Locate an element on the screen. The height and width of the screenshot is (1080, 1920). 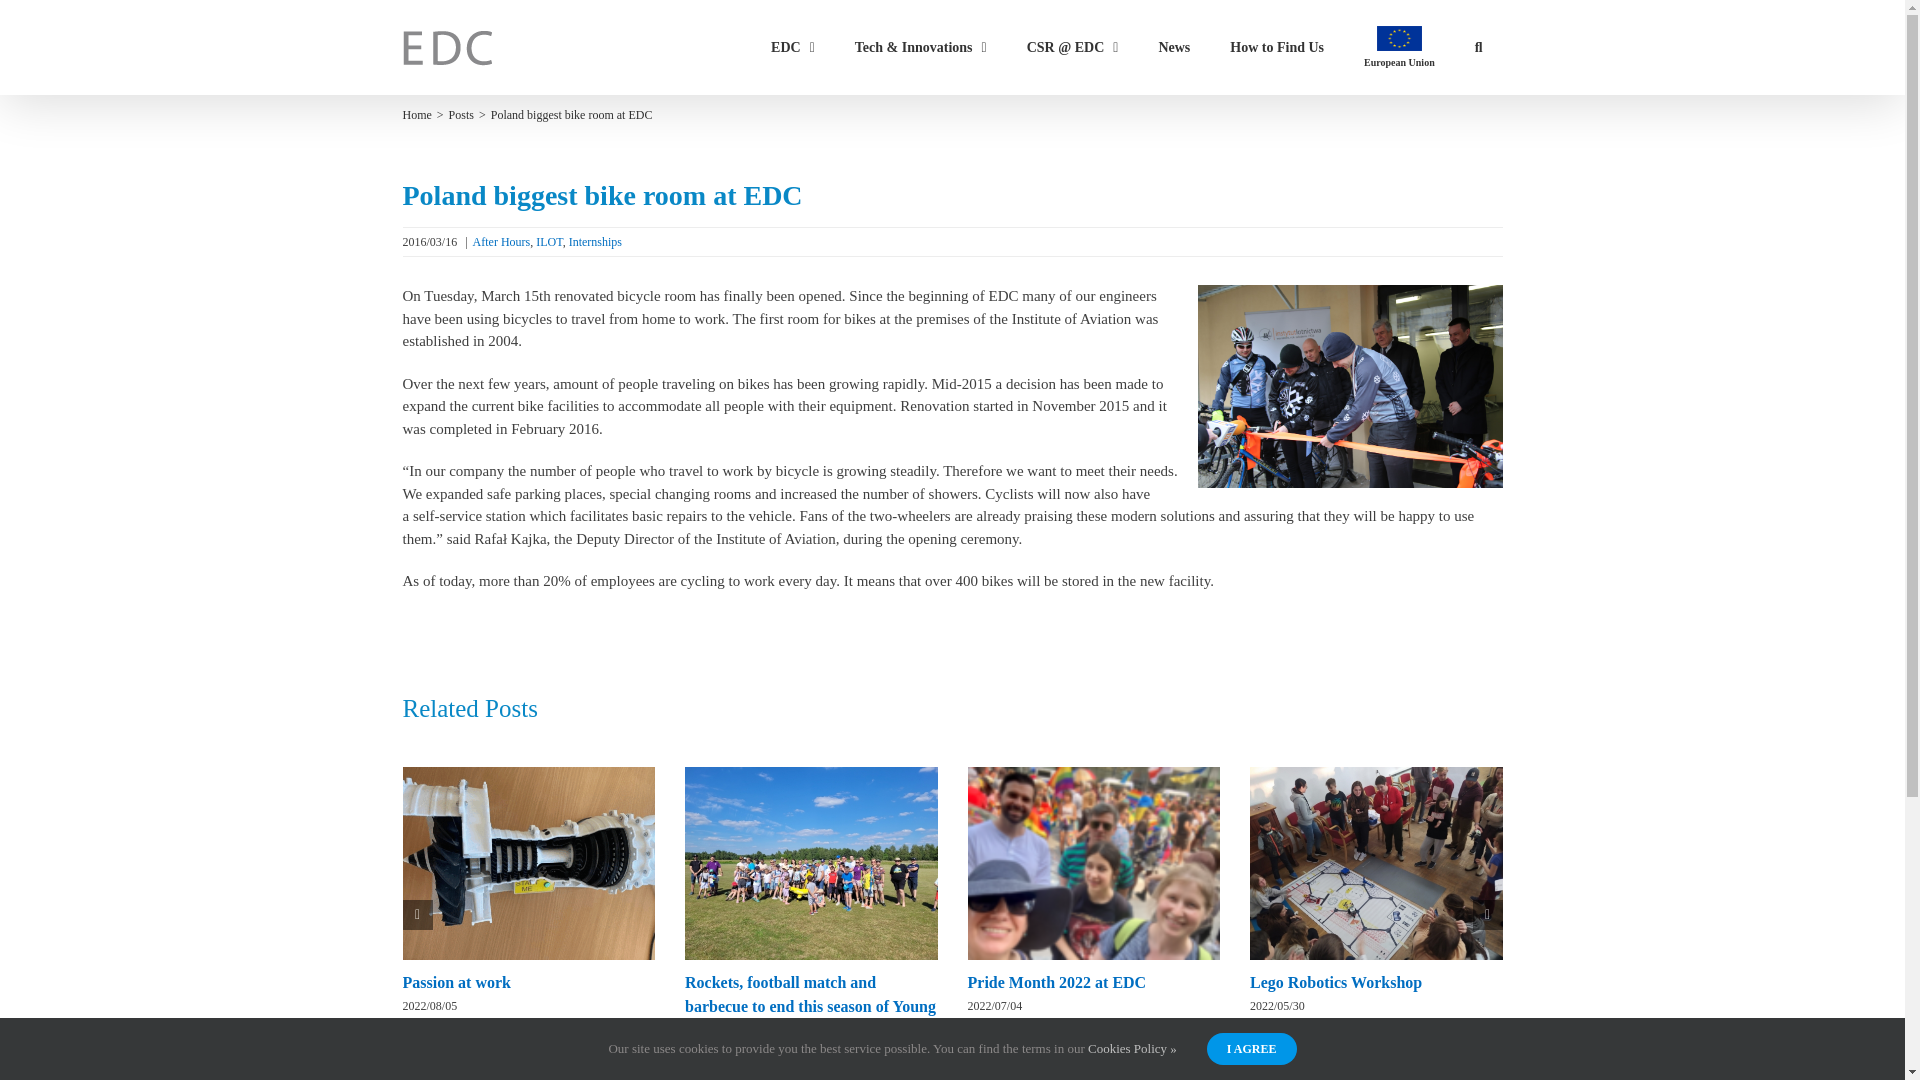
Passion at work is located at coordinates (456, 982).